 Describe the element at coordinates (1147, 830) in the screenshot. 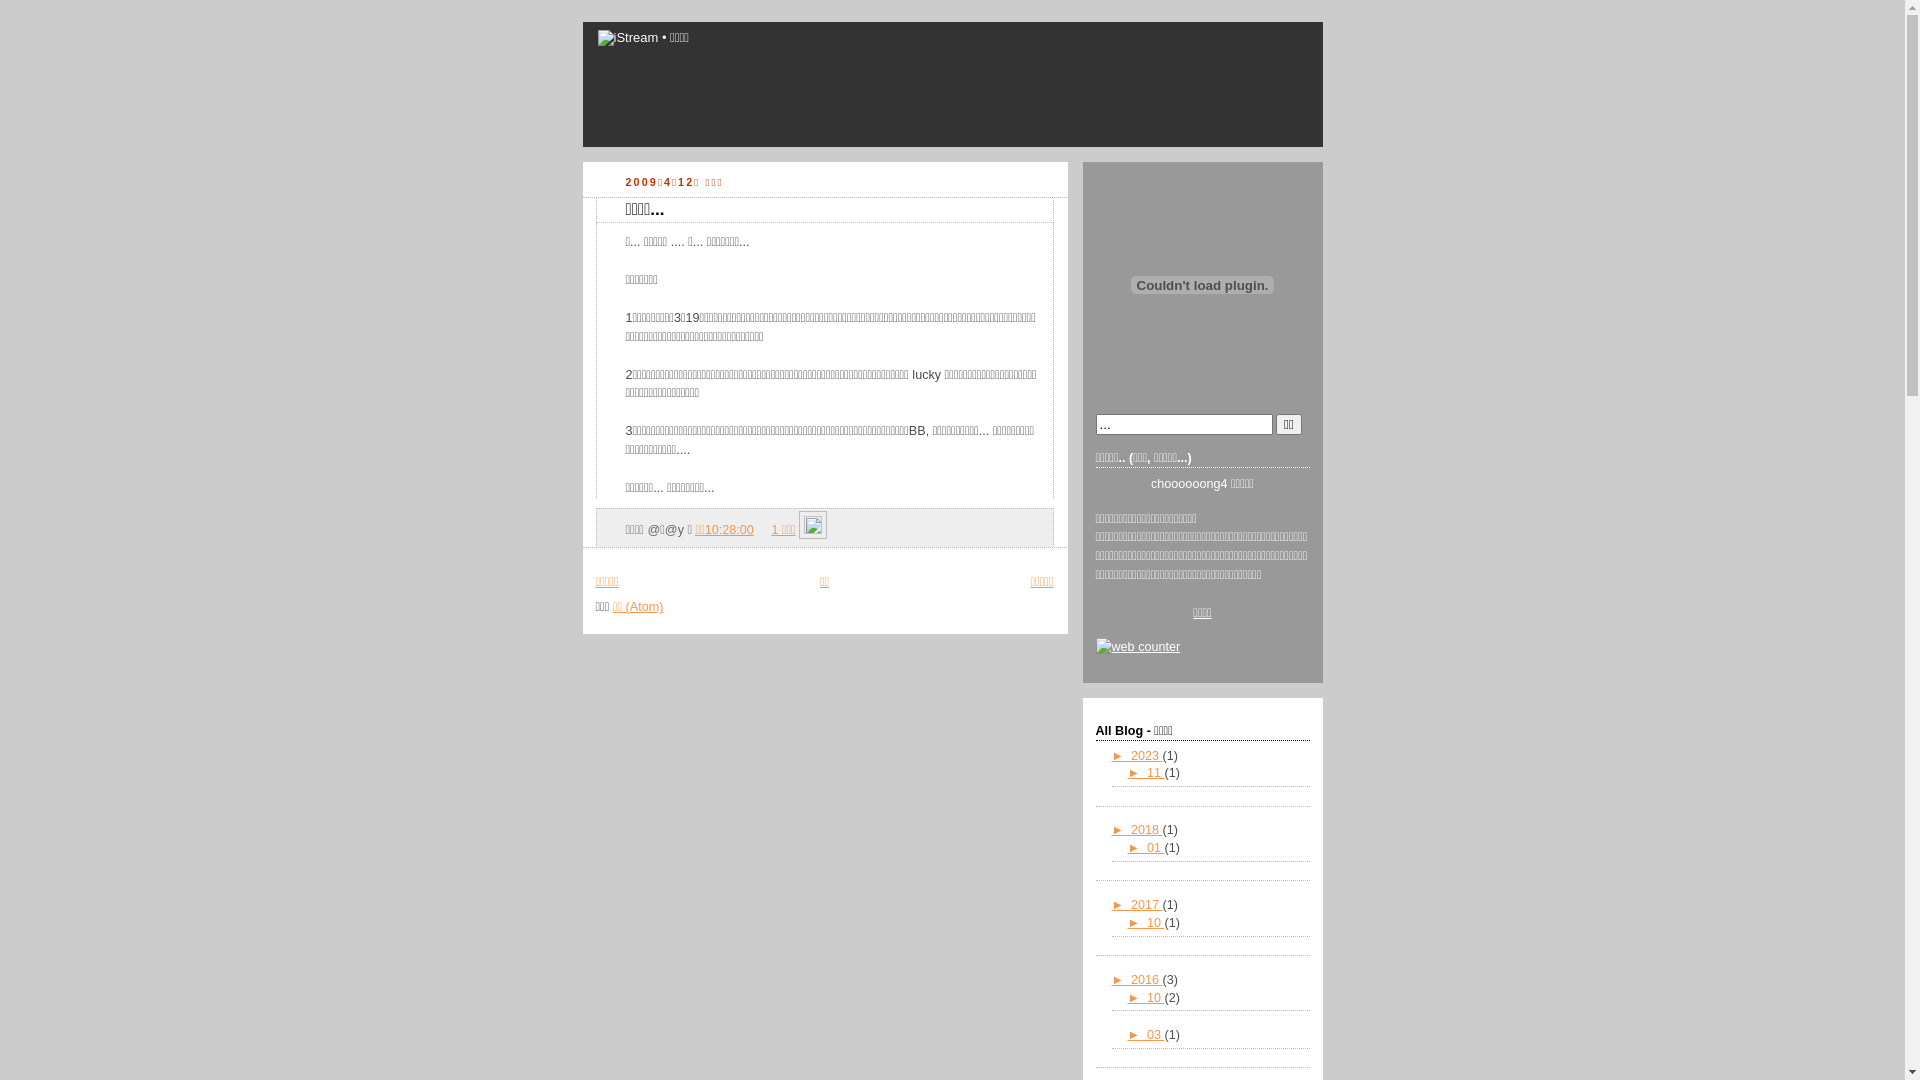

I see `2018` at that location.